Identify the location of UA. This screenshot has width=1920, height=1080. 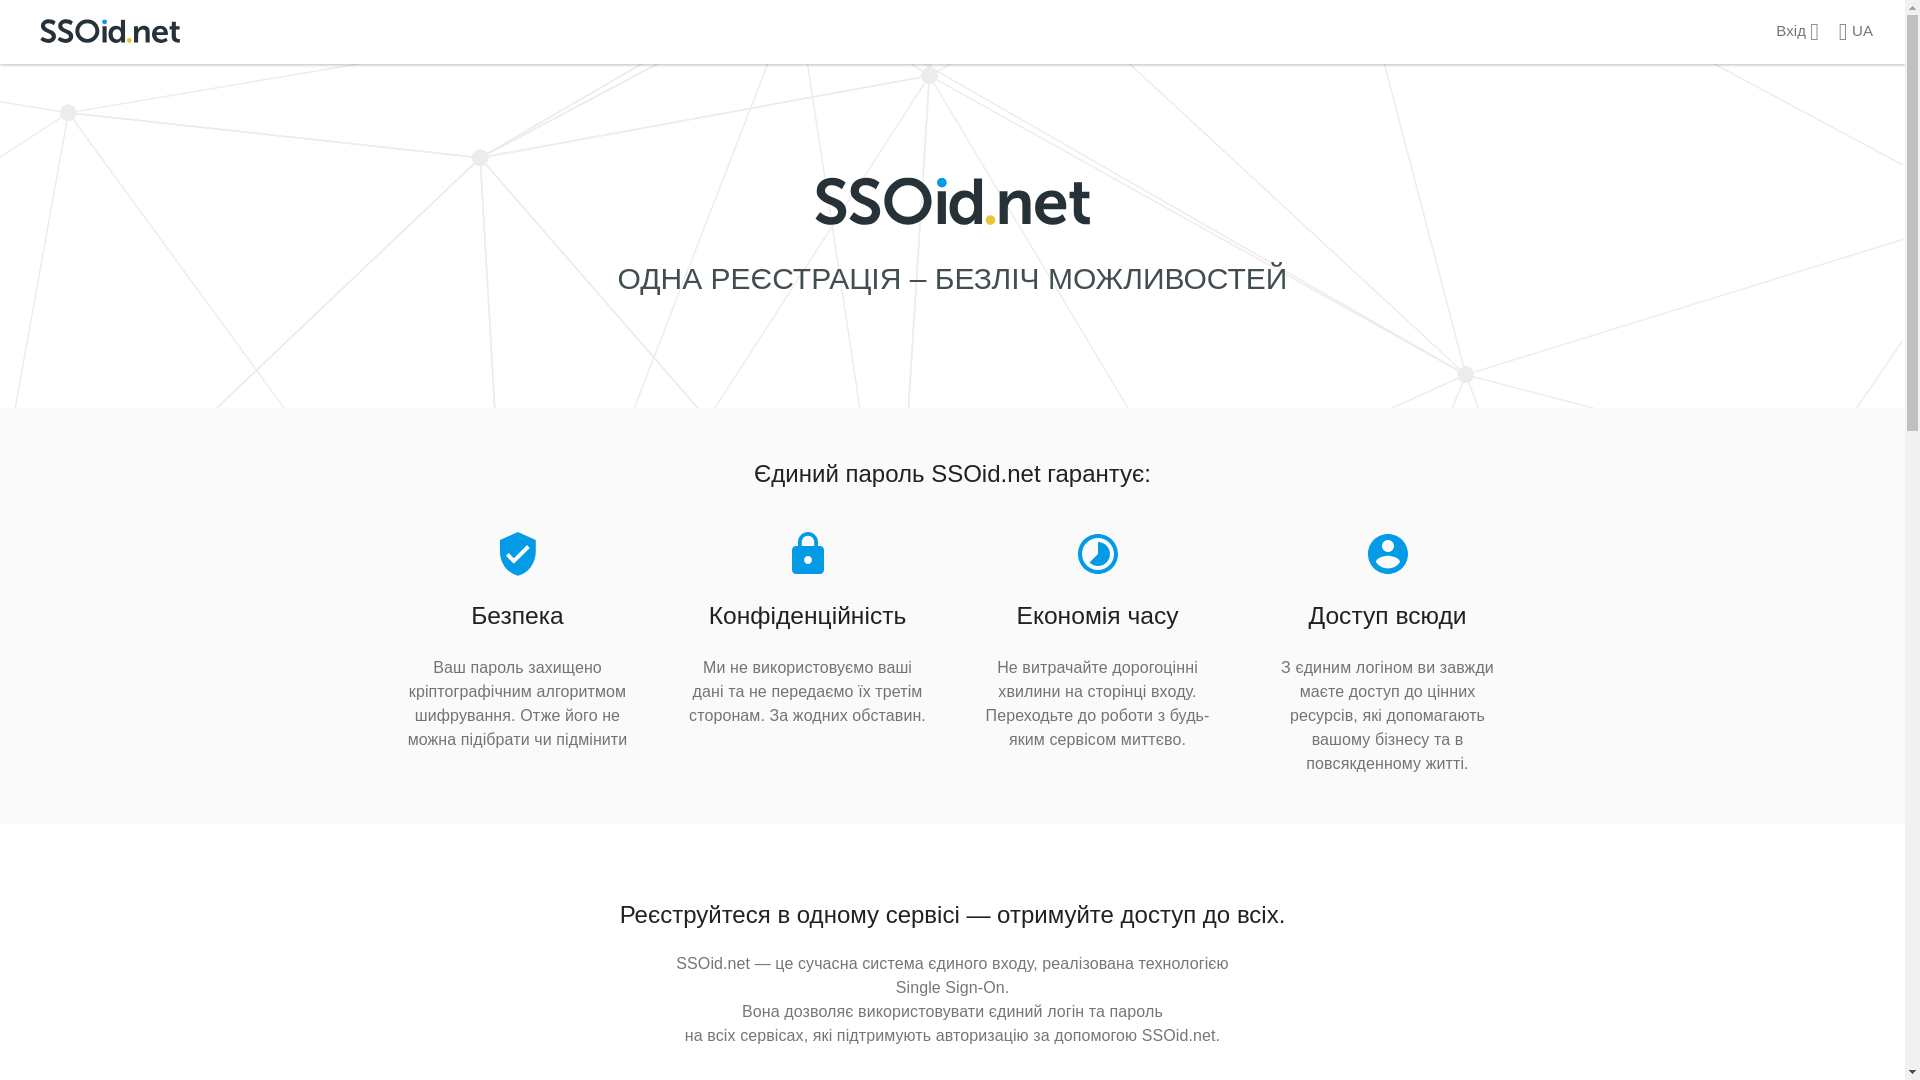
(1856, 26).